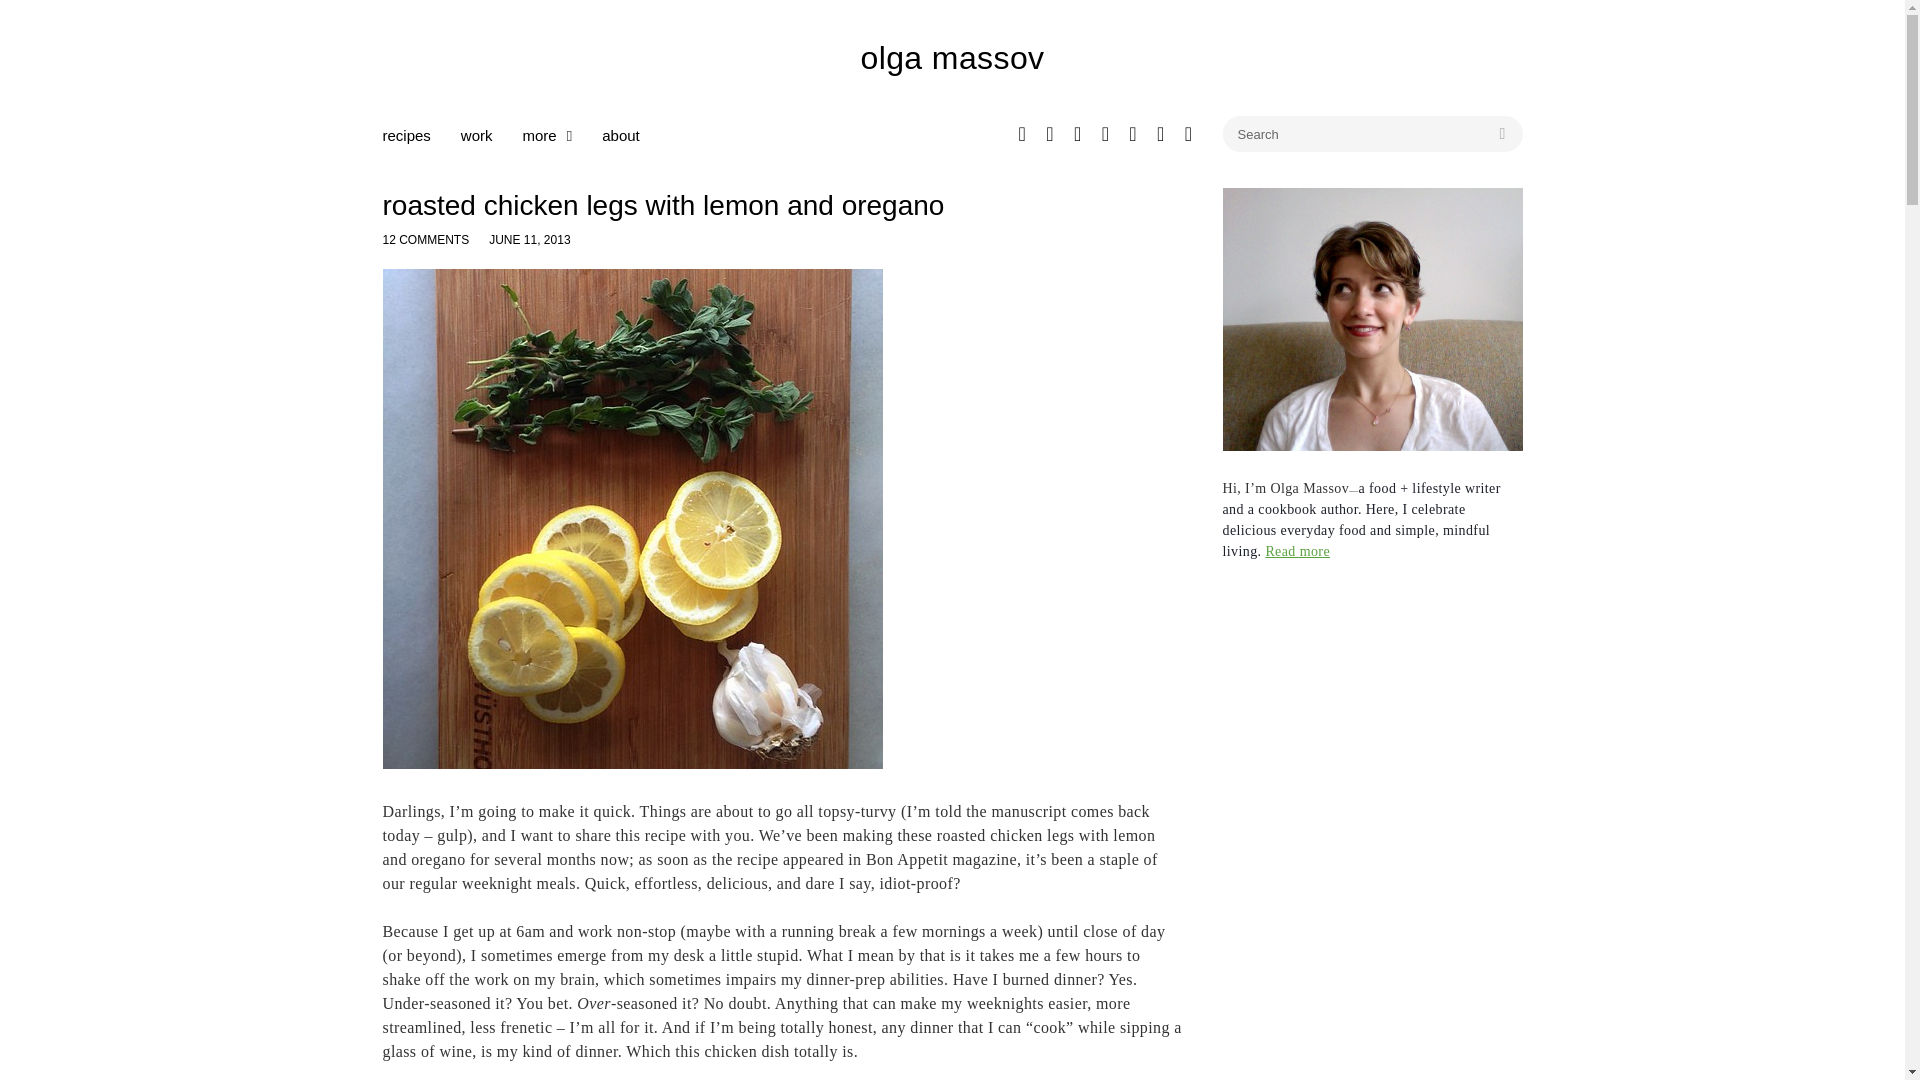 The width and height of the screenshot is (1920, 1080). What do you see at coordinates (952, 57) in the screenshot?
I see `olga massov` at bounding box center [952, 57].